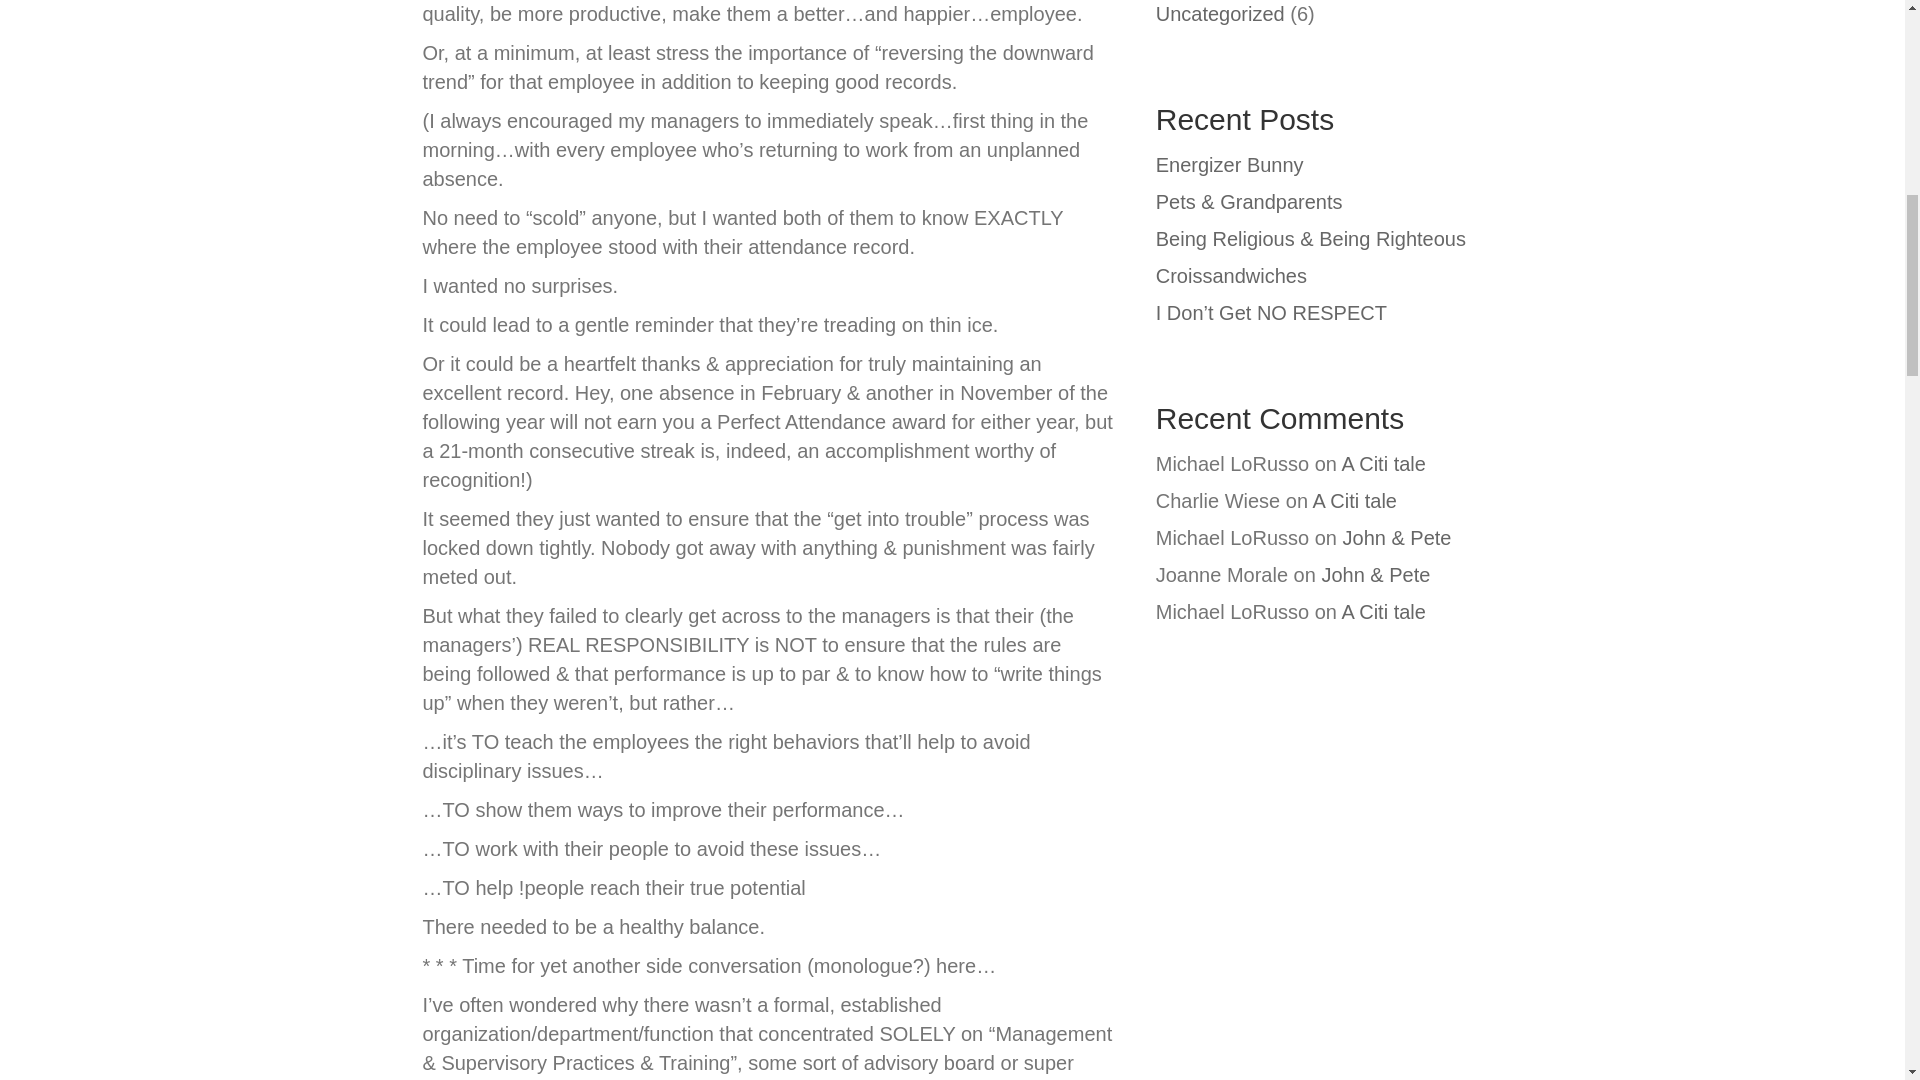 This screenshot has height=1080, width=1920. What do you see at coordinates (1220, 14) in the screenshot?
I see `Uncategorized` at bounding box center [1220, 14].